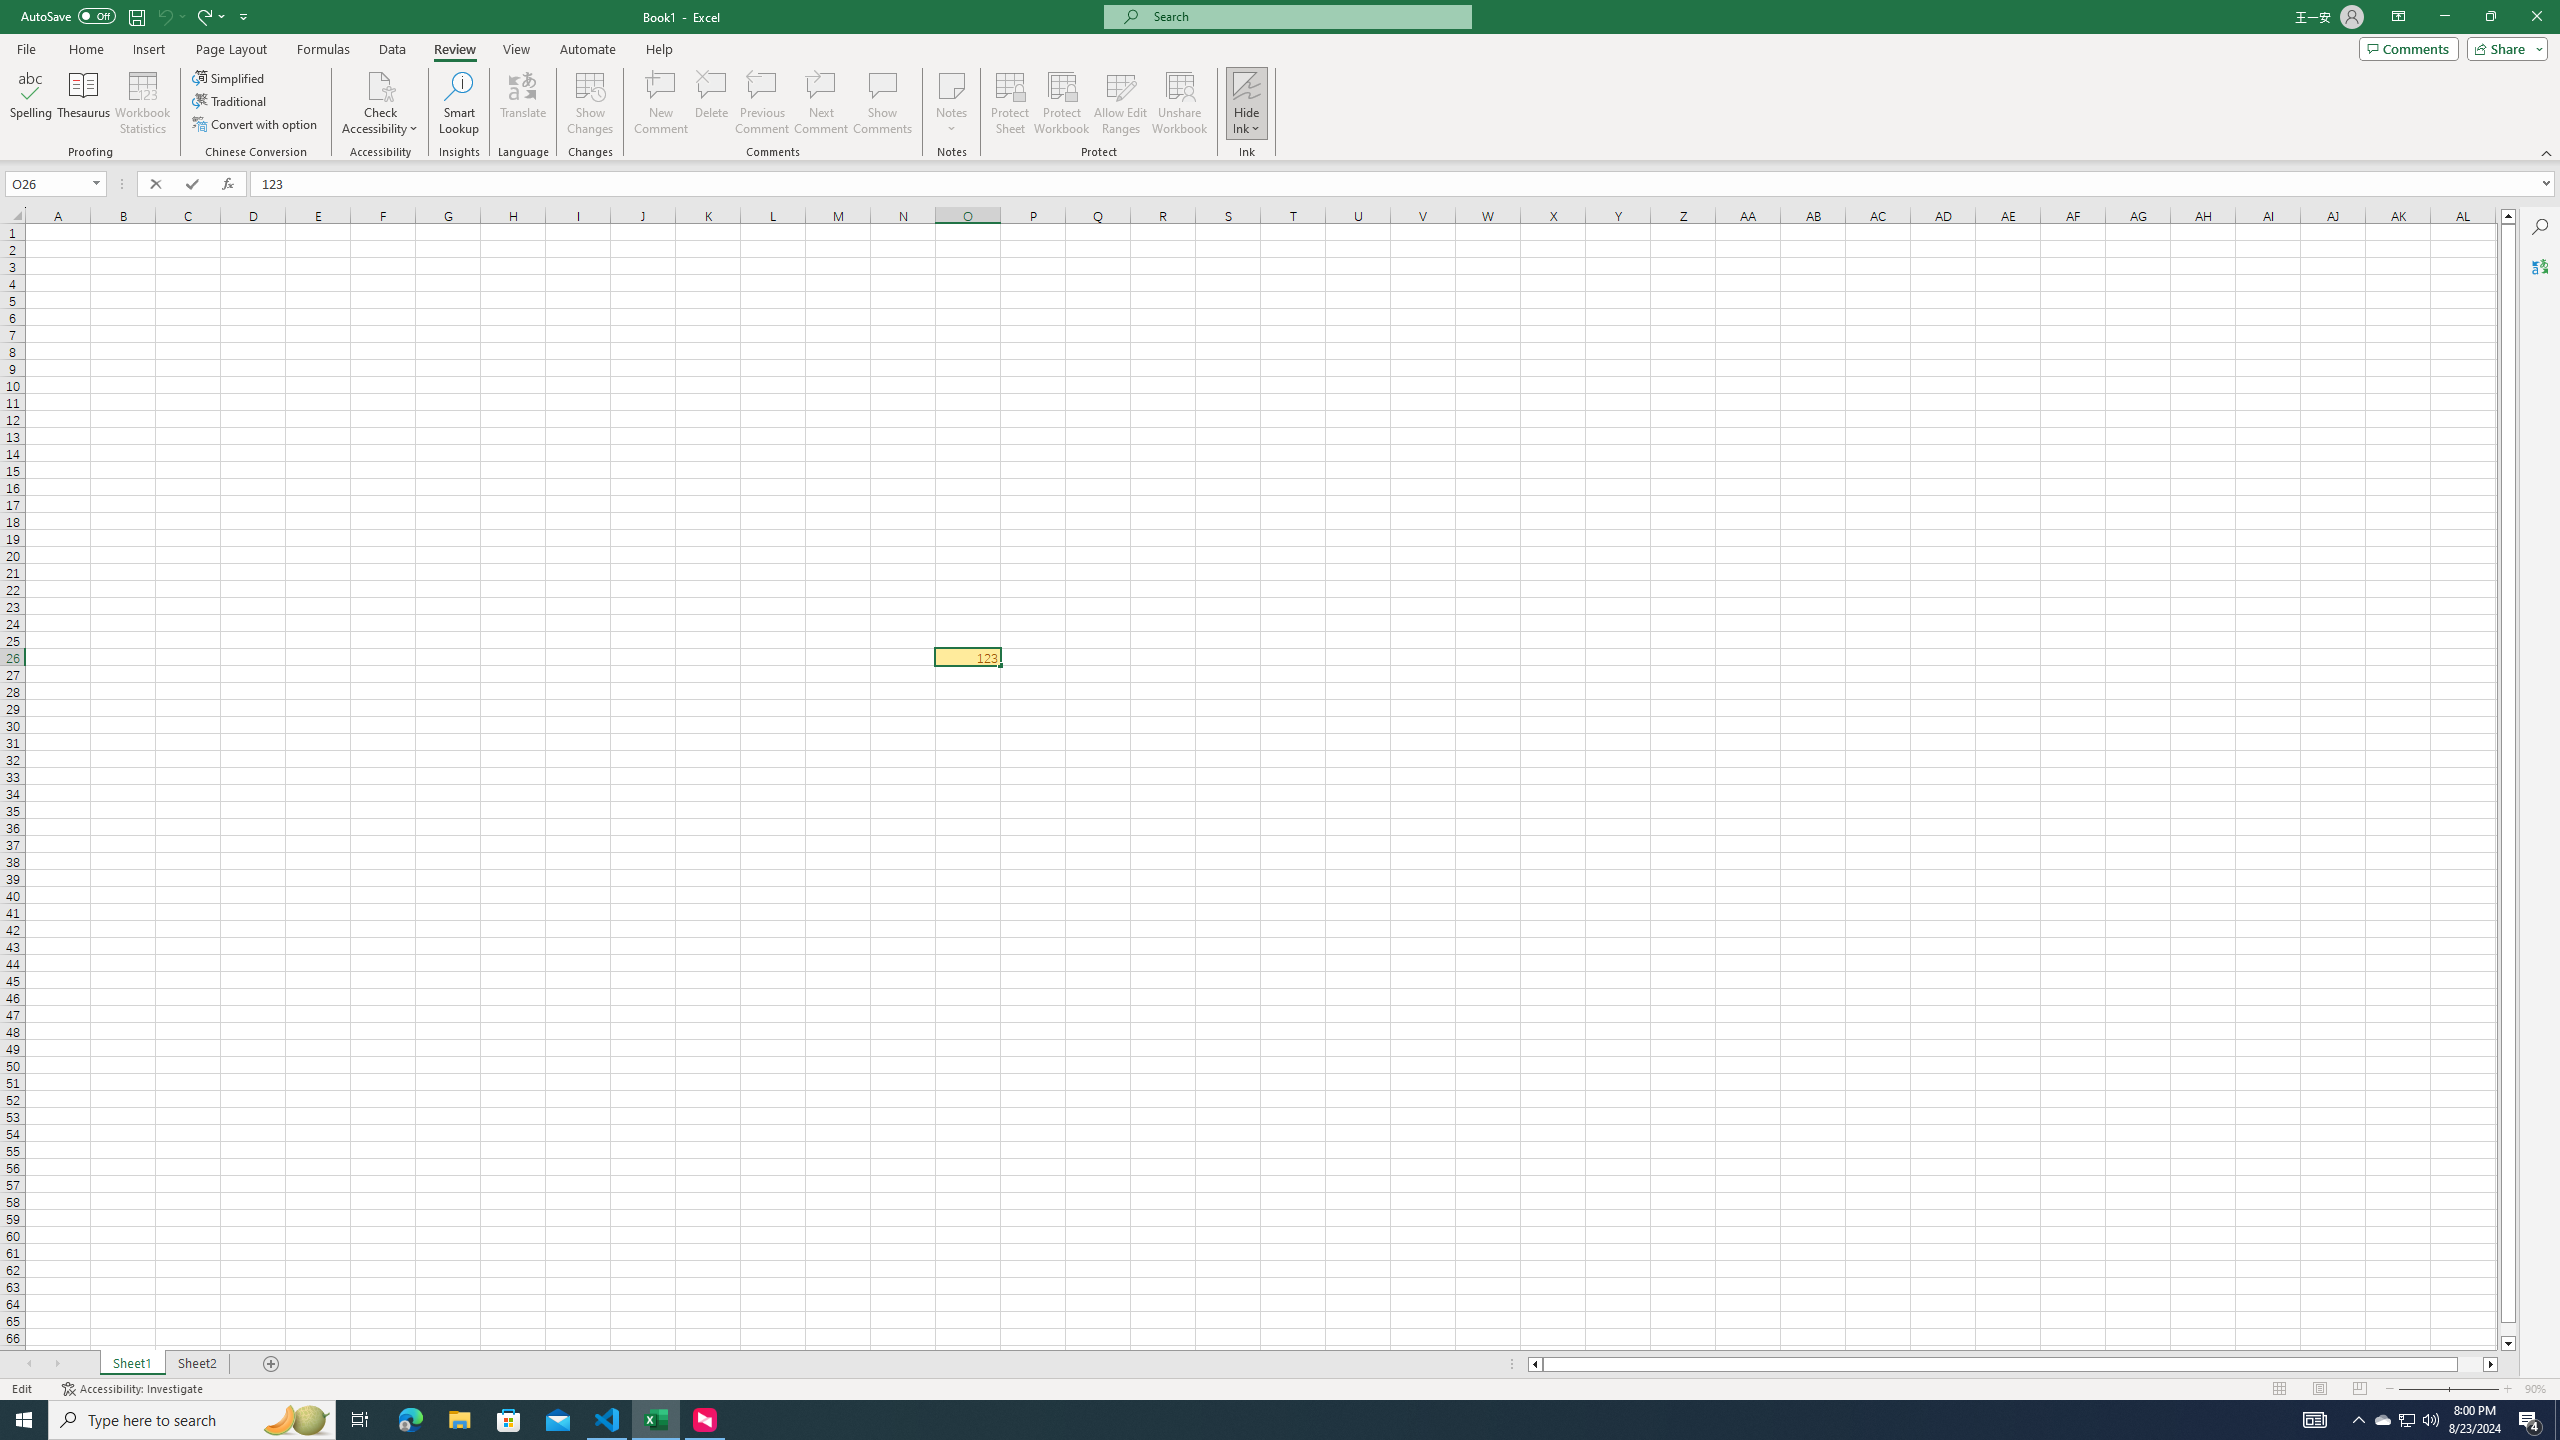 This screenshot has height=1440, width=2560. What do you see at coordinates (2507, 1389) in the screenshot?
I see `Zoom In` at bounding box center [2507, 1389].